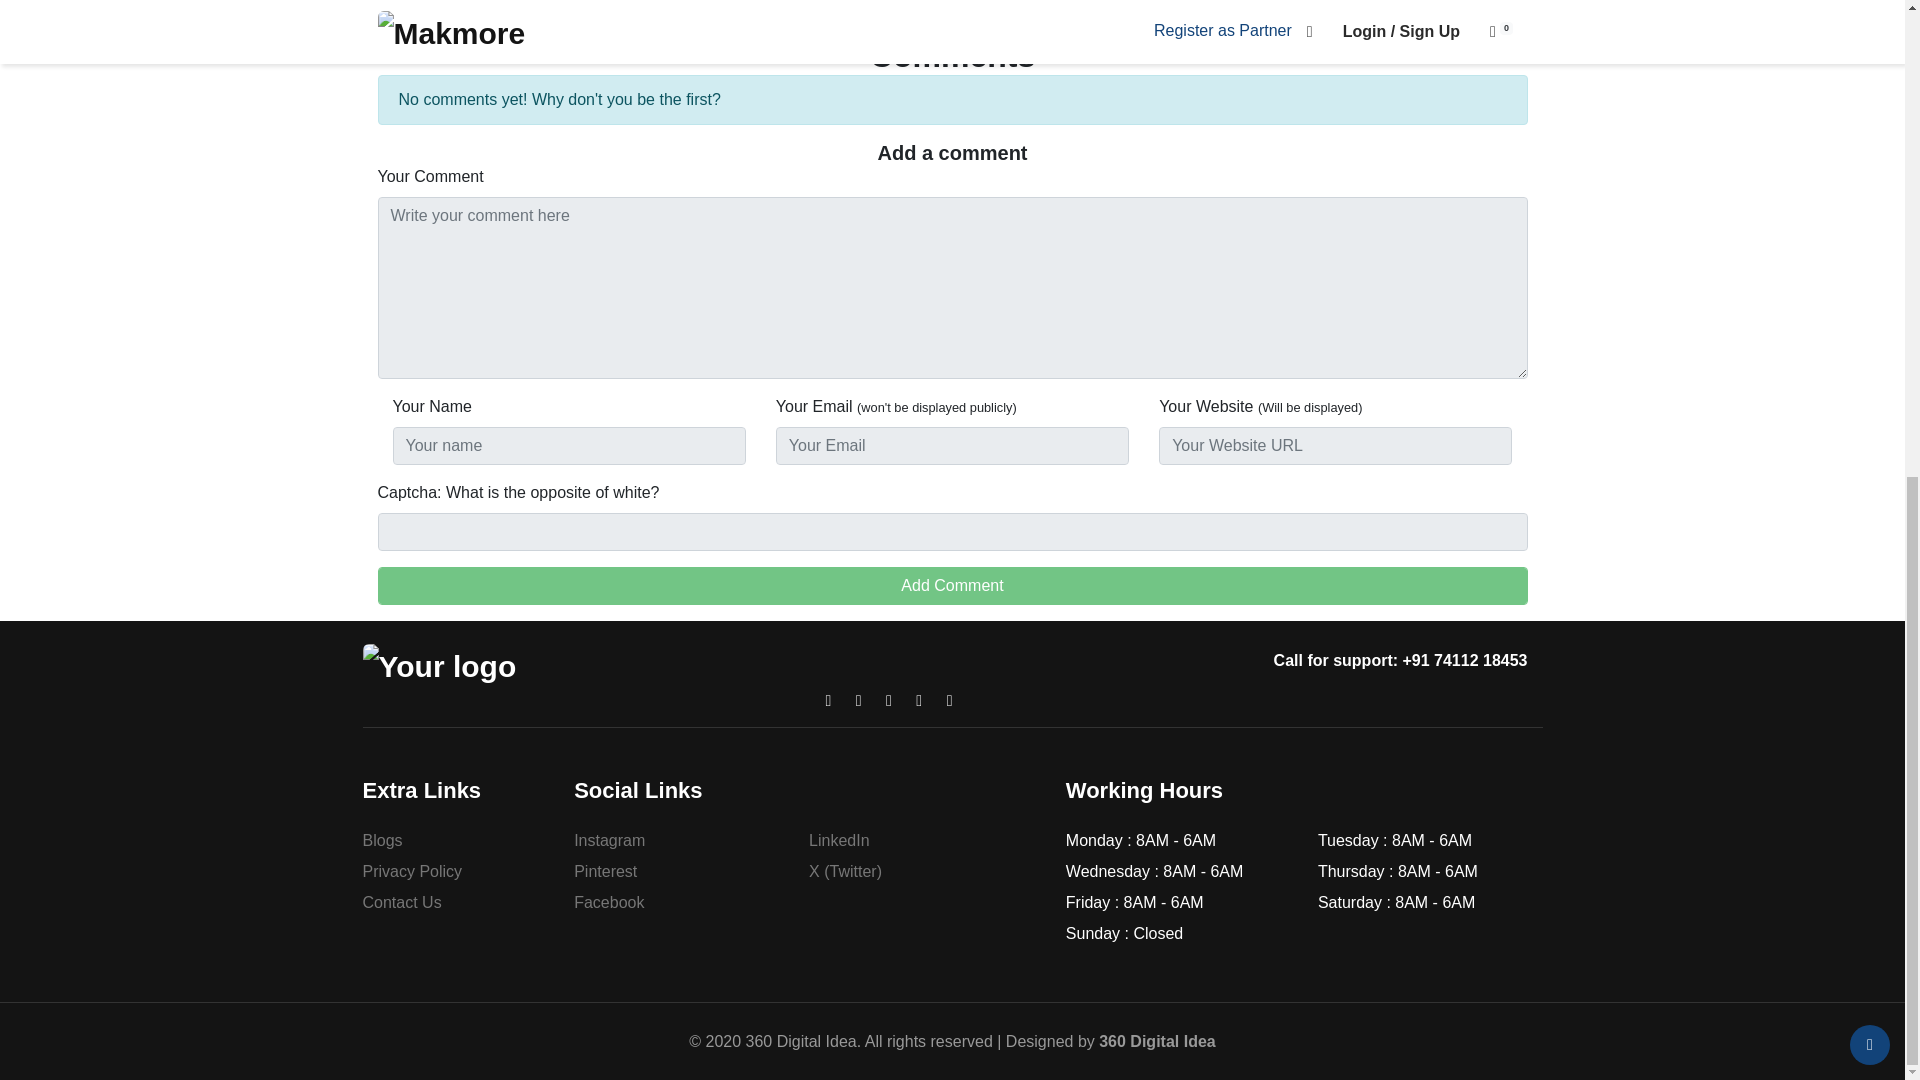 Image resolution: width=1920 pixels, height=1080 pixels. What do you see at coordinates (402, 902) in the screenshot?
I see `Contact Us` at bounding box center [402, 902].